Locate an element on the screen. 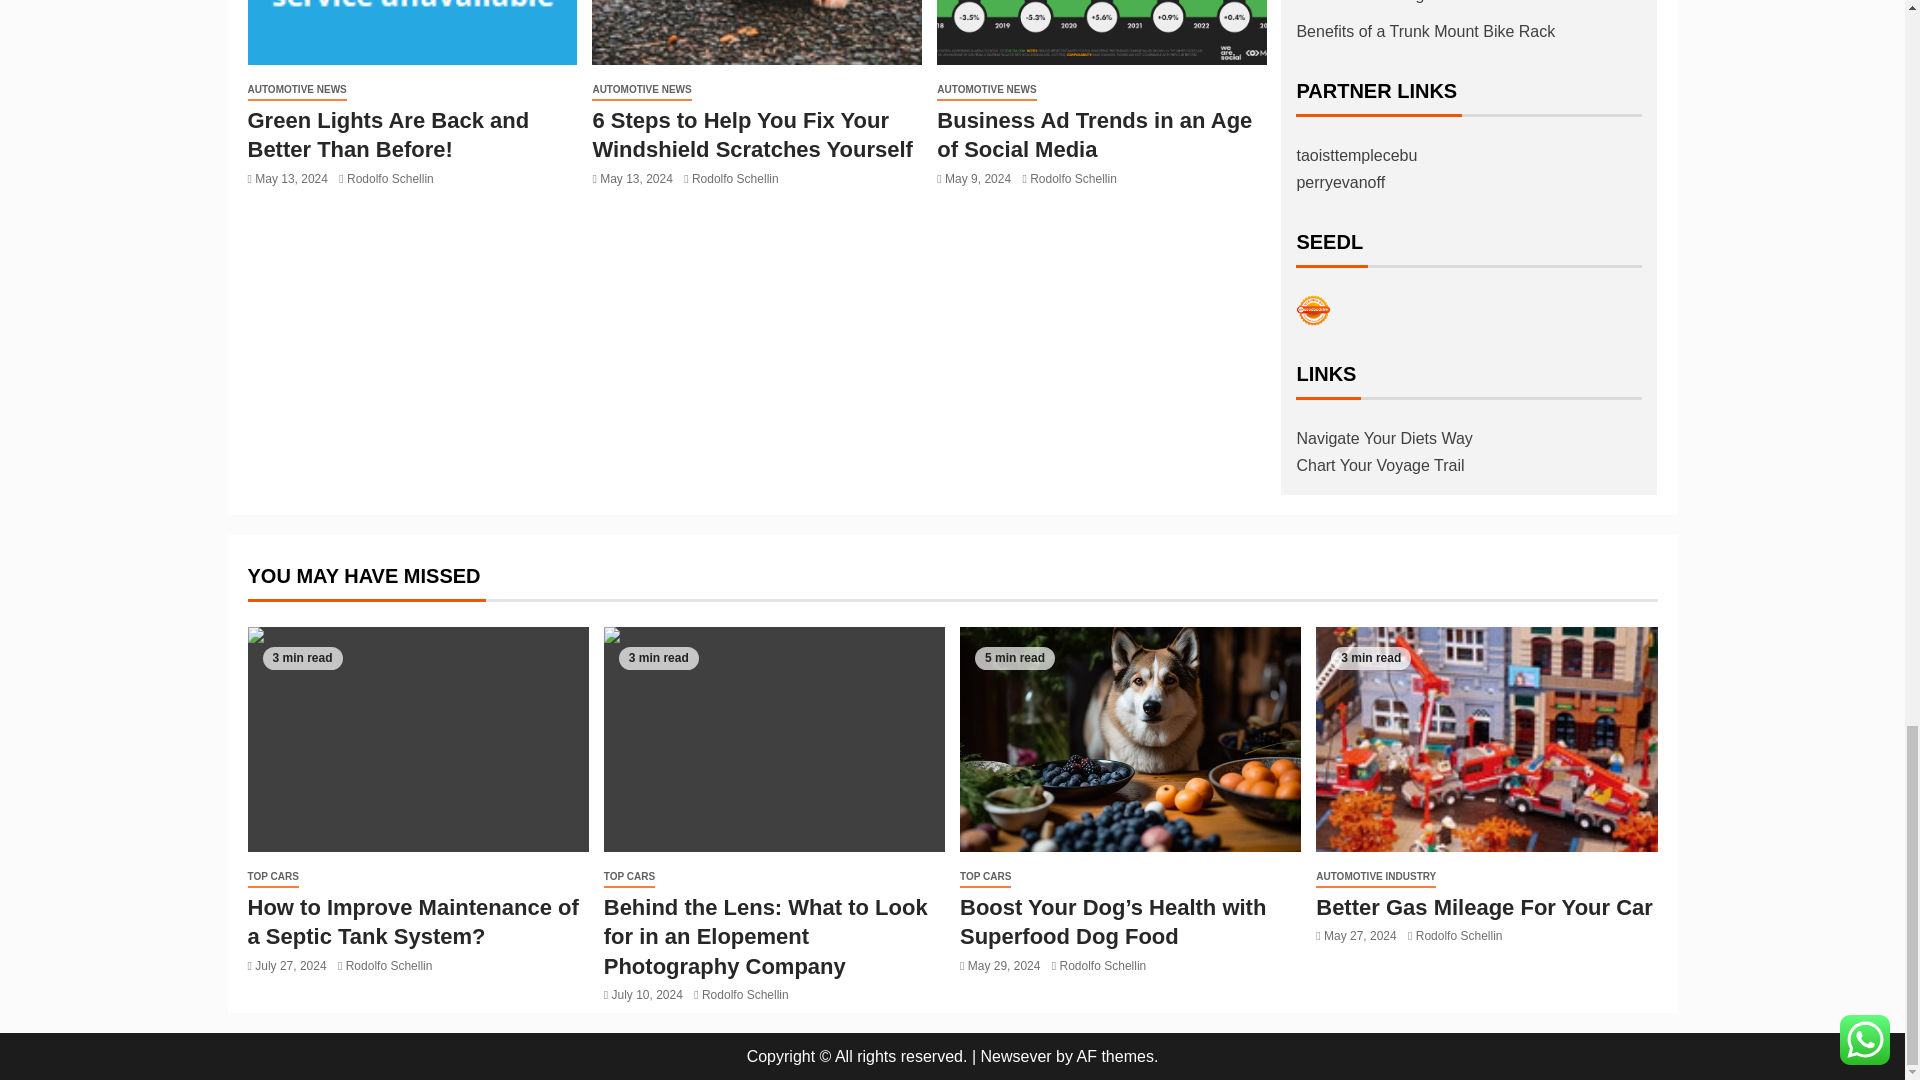 The height and width of the screenshot is (1080, 1920). Business Ad Trends in an Age of Social Media is located at coordinates (1102, 32).